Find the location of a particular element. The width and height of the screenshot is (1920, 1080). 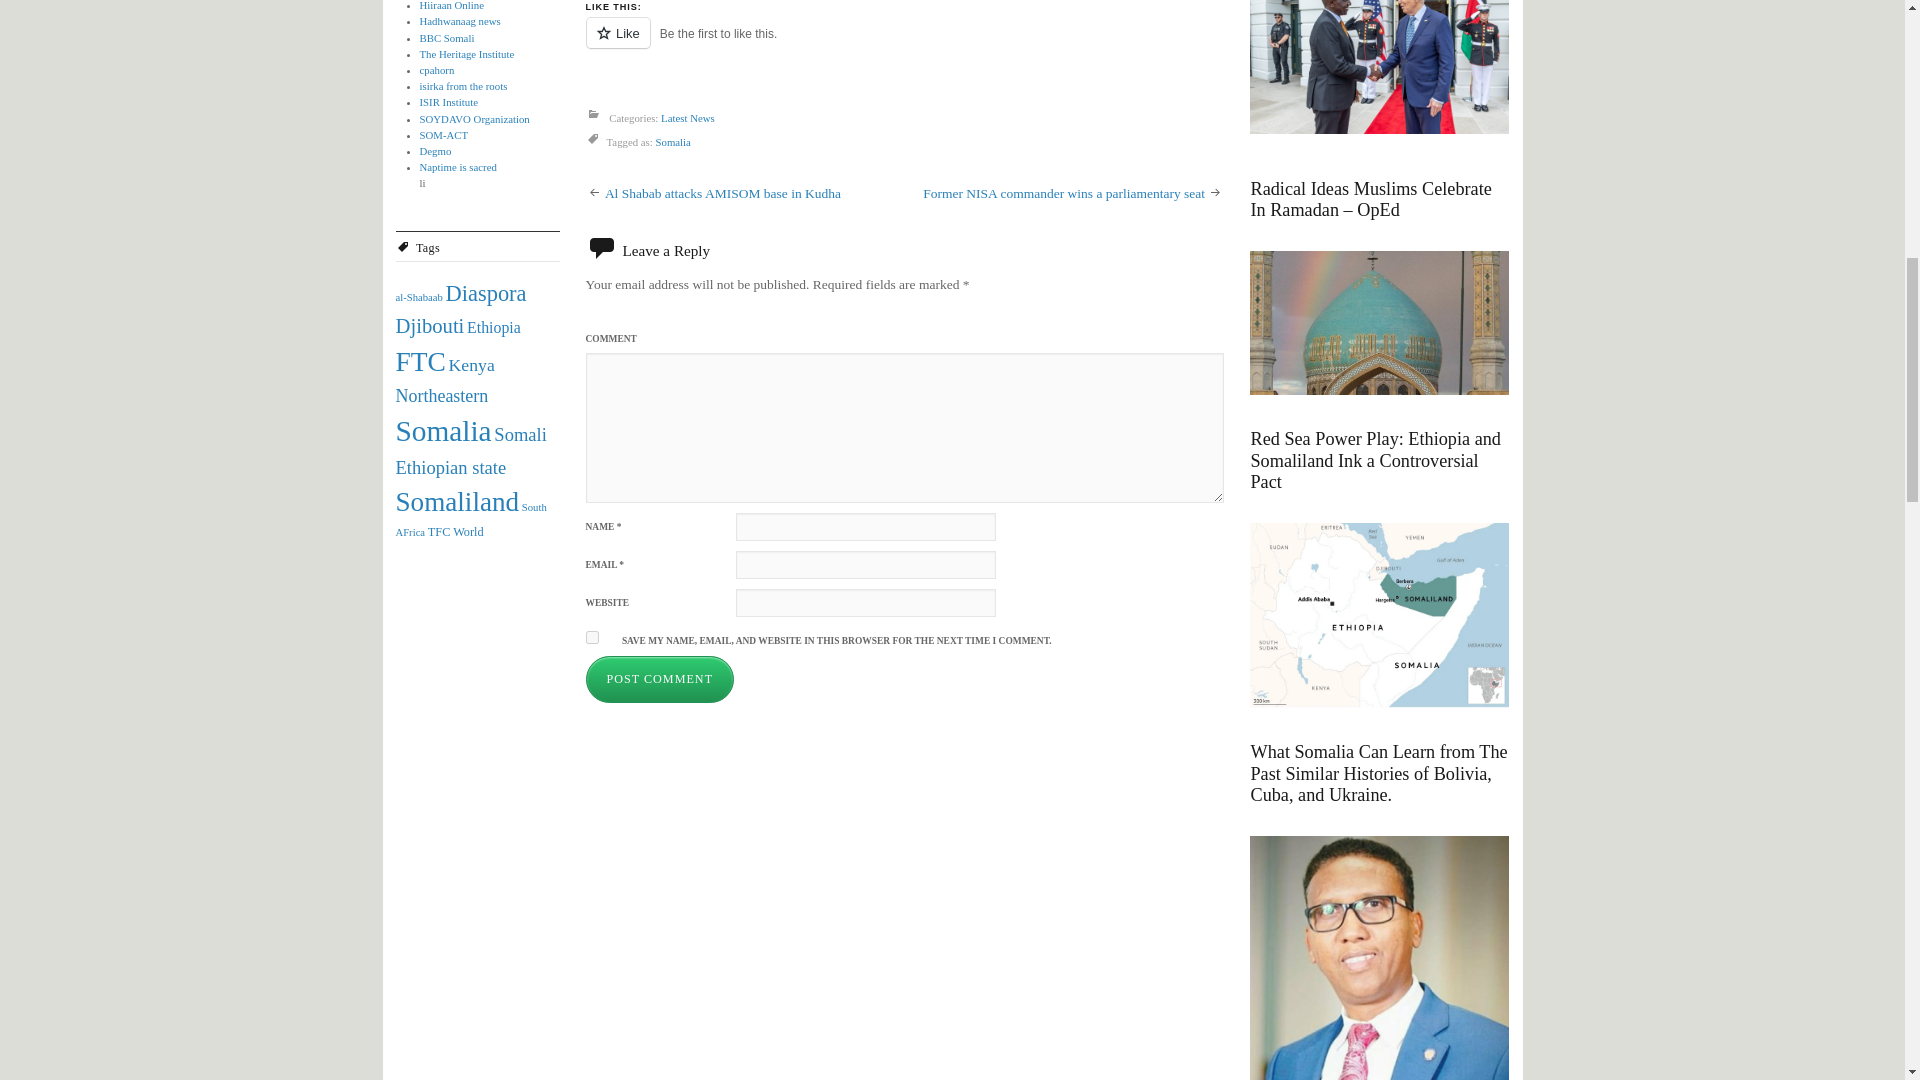

Somali Ethiopian state is located at coordinates (471, 451).